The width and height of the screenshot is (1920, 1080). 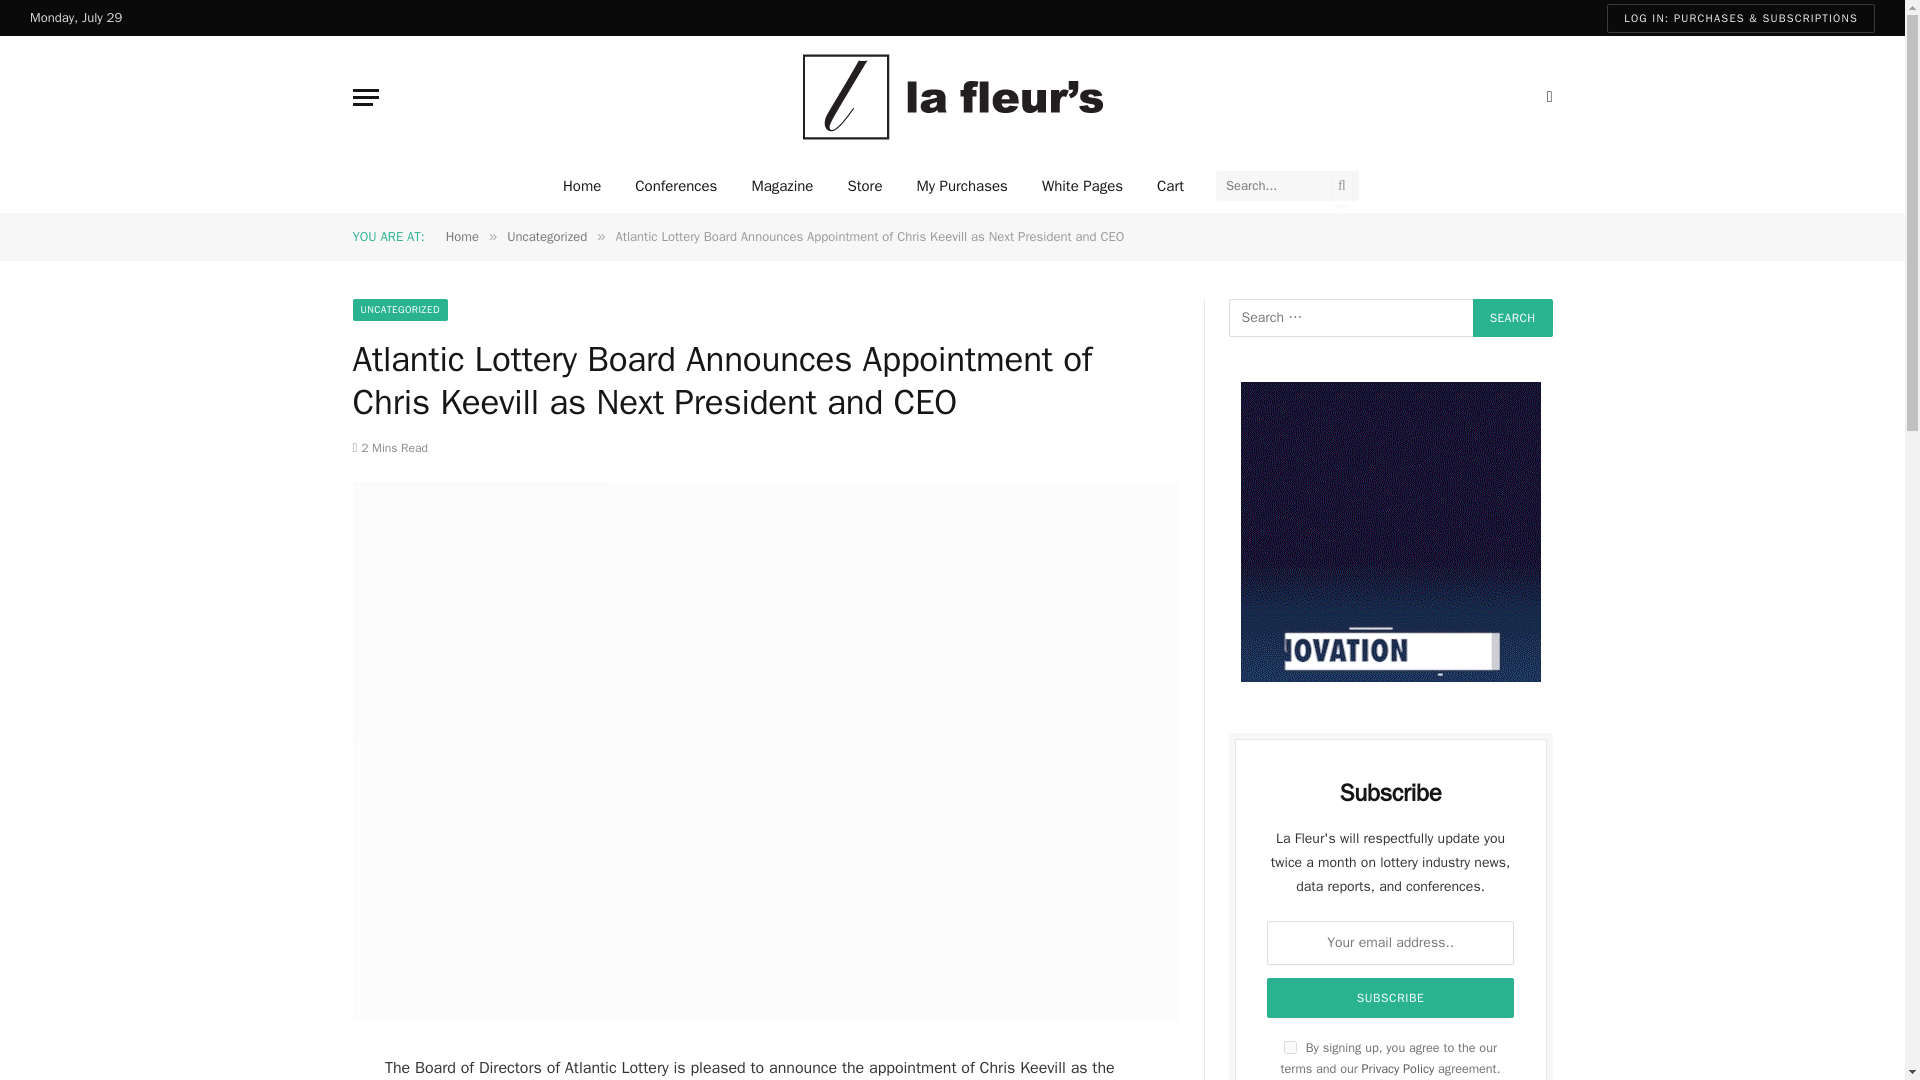 I want to click on Subscribe, so click(x=1390, y=998).